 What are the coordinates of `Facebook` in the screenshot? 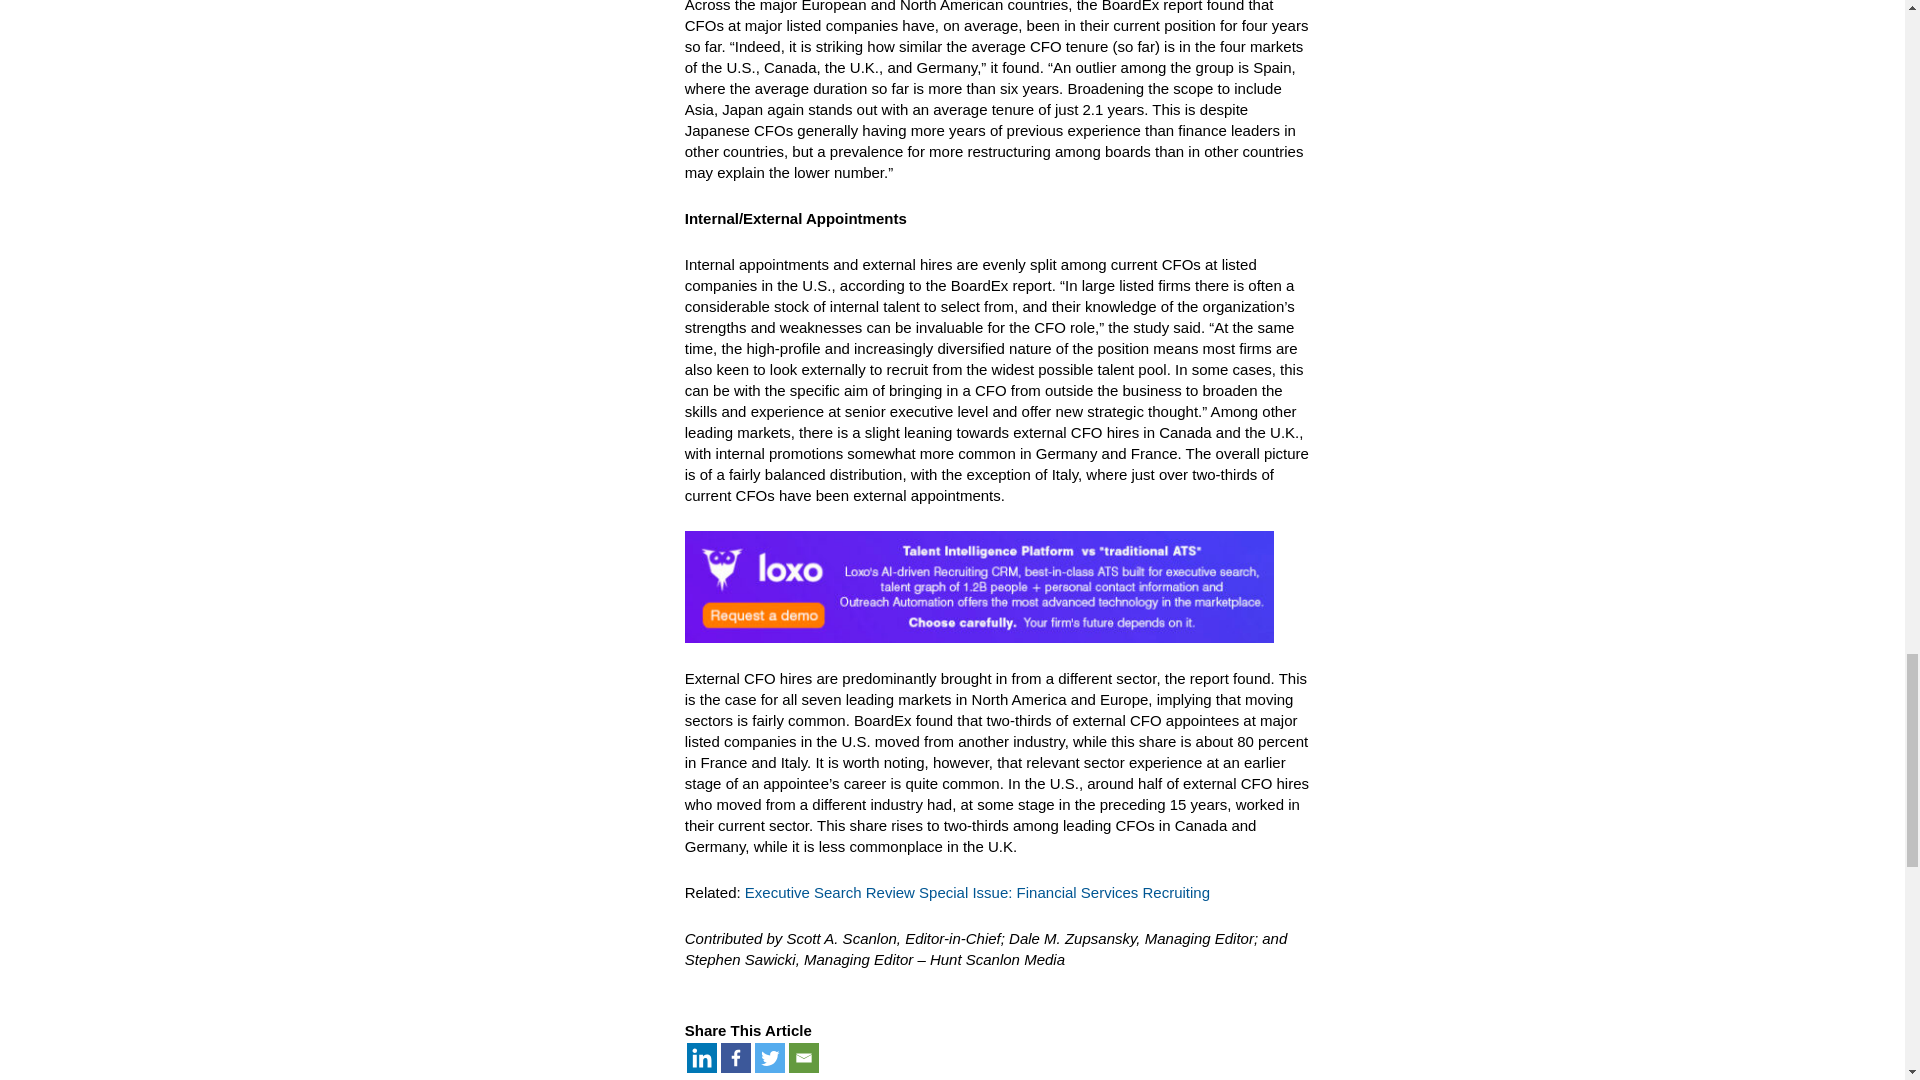 It's located at (736, 1058).